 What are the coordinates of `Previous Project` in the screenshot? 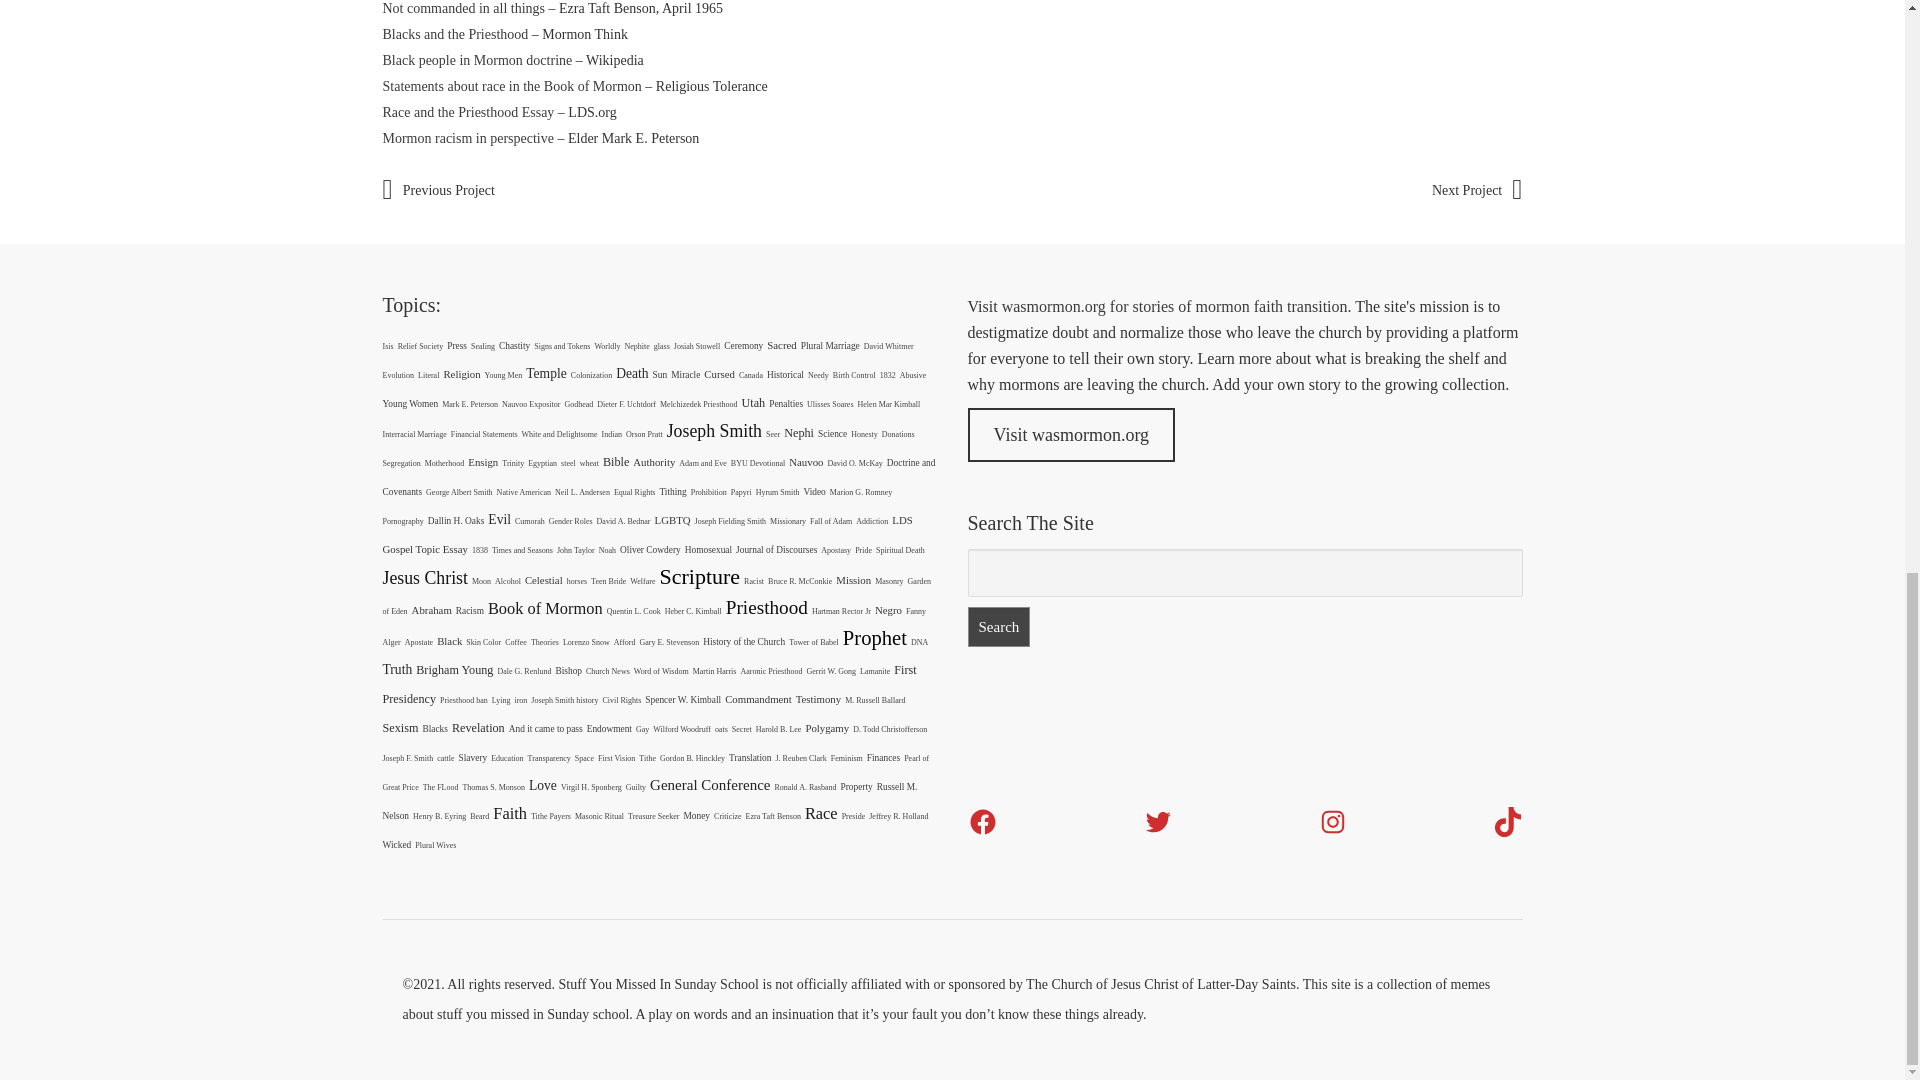 It's located at (438, 190).